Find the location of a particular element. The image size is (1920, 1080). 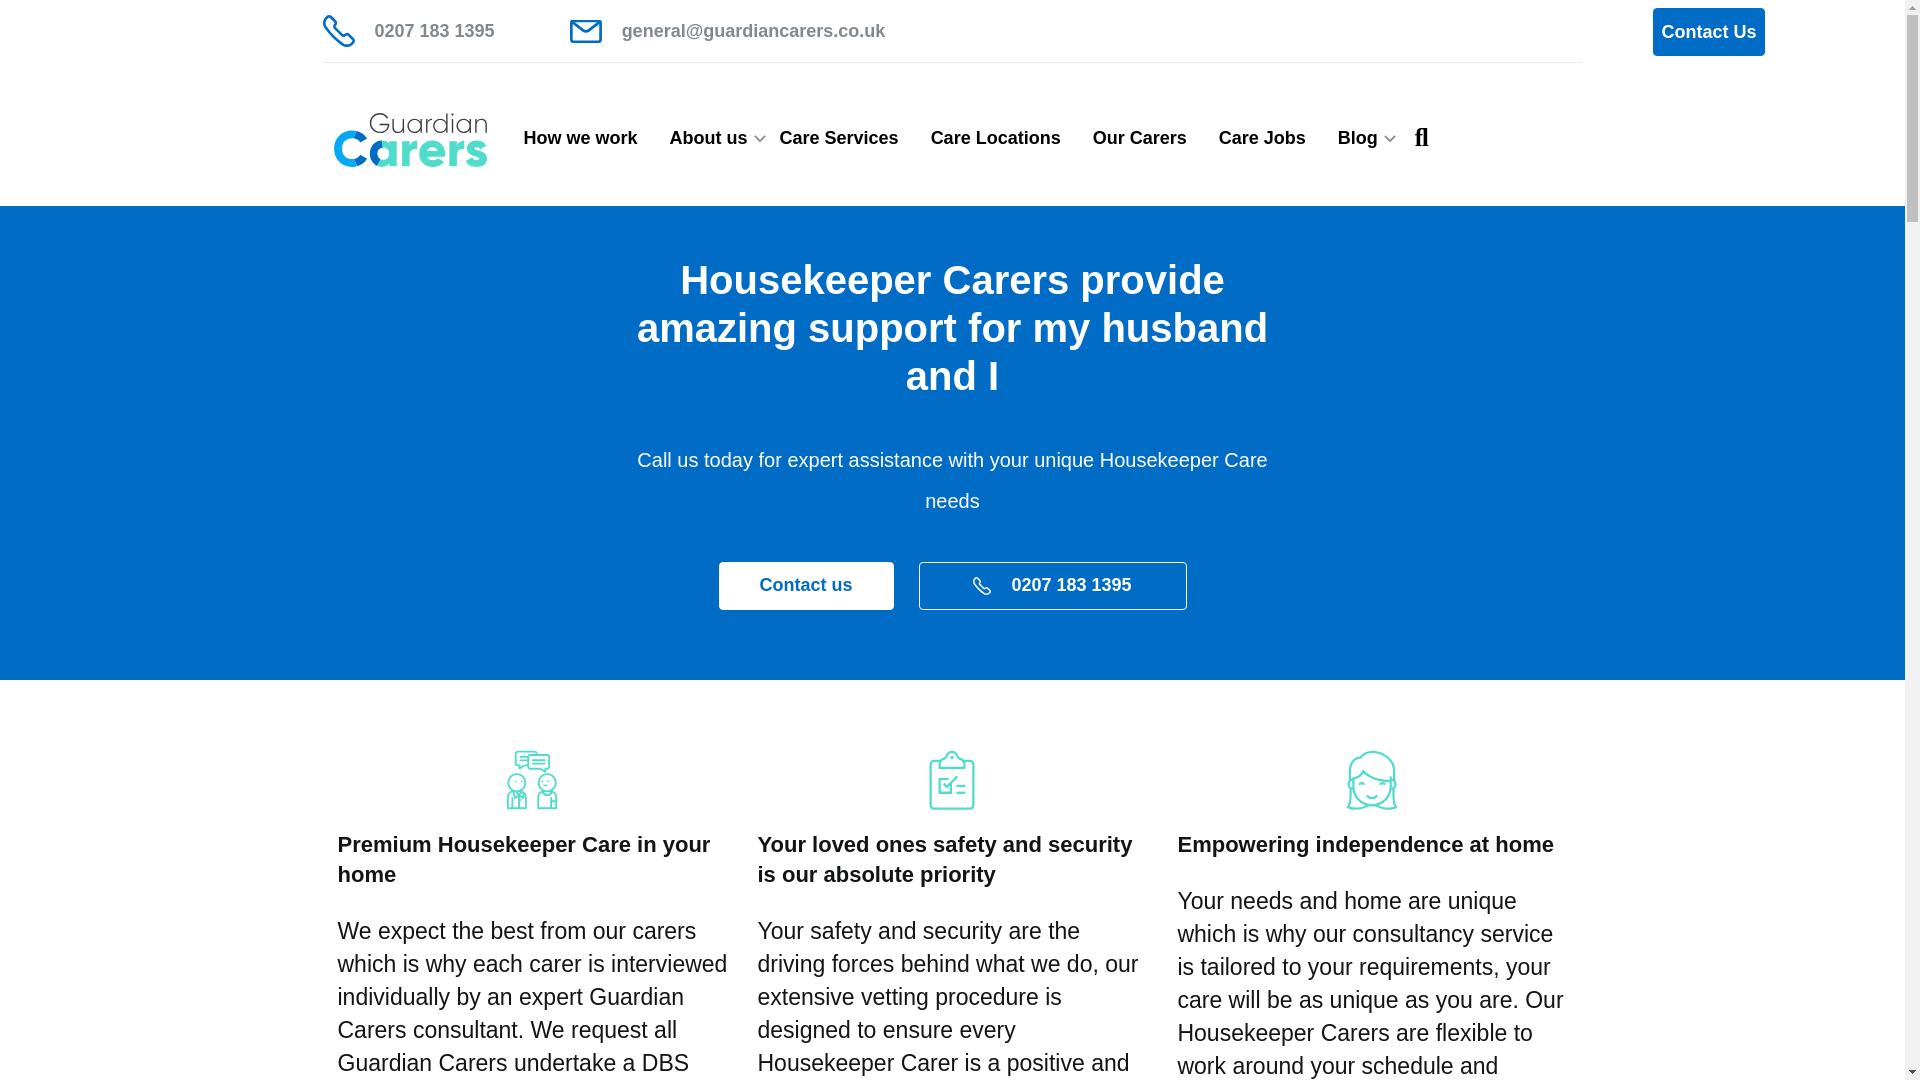

Our Carers is located at coordinates (1140, 138).